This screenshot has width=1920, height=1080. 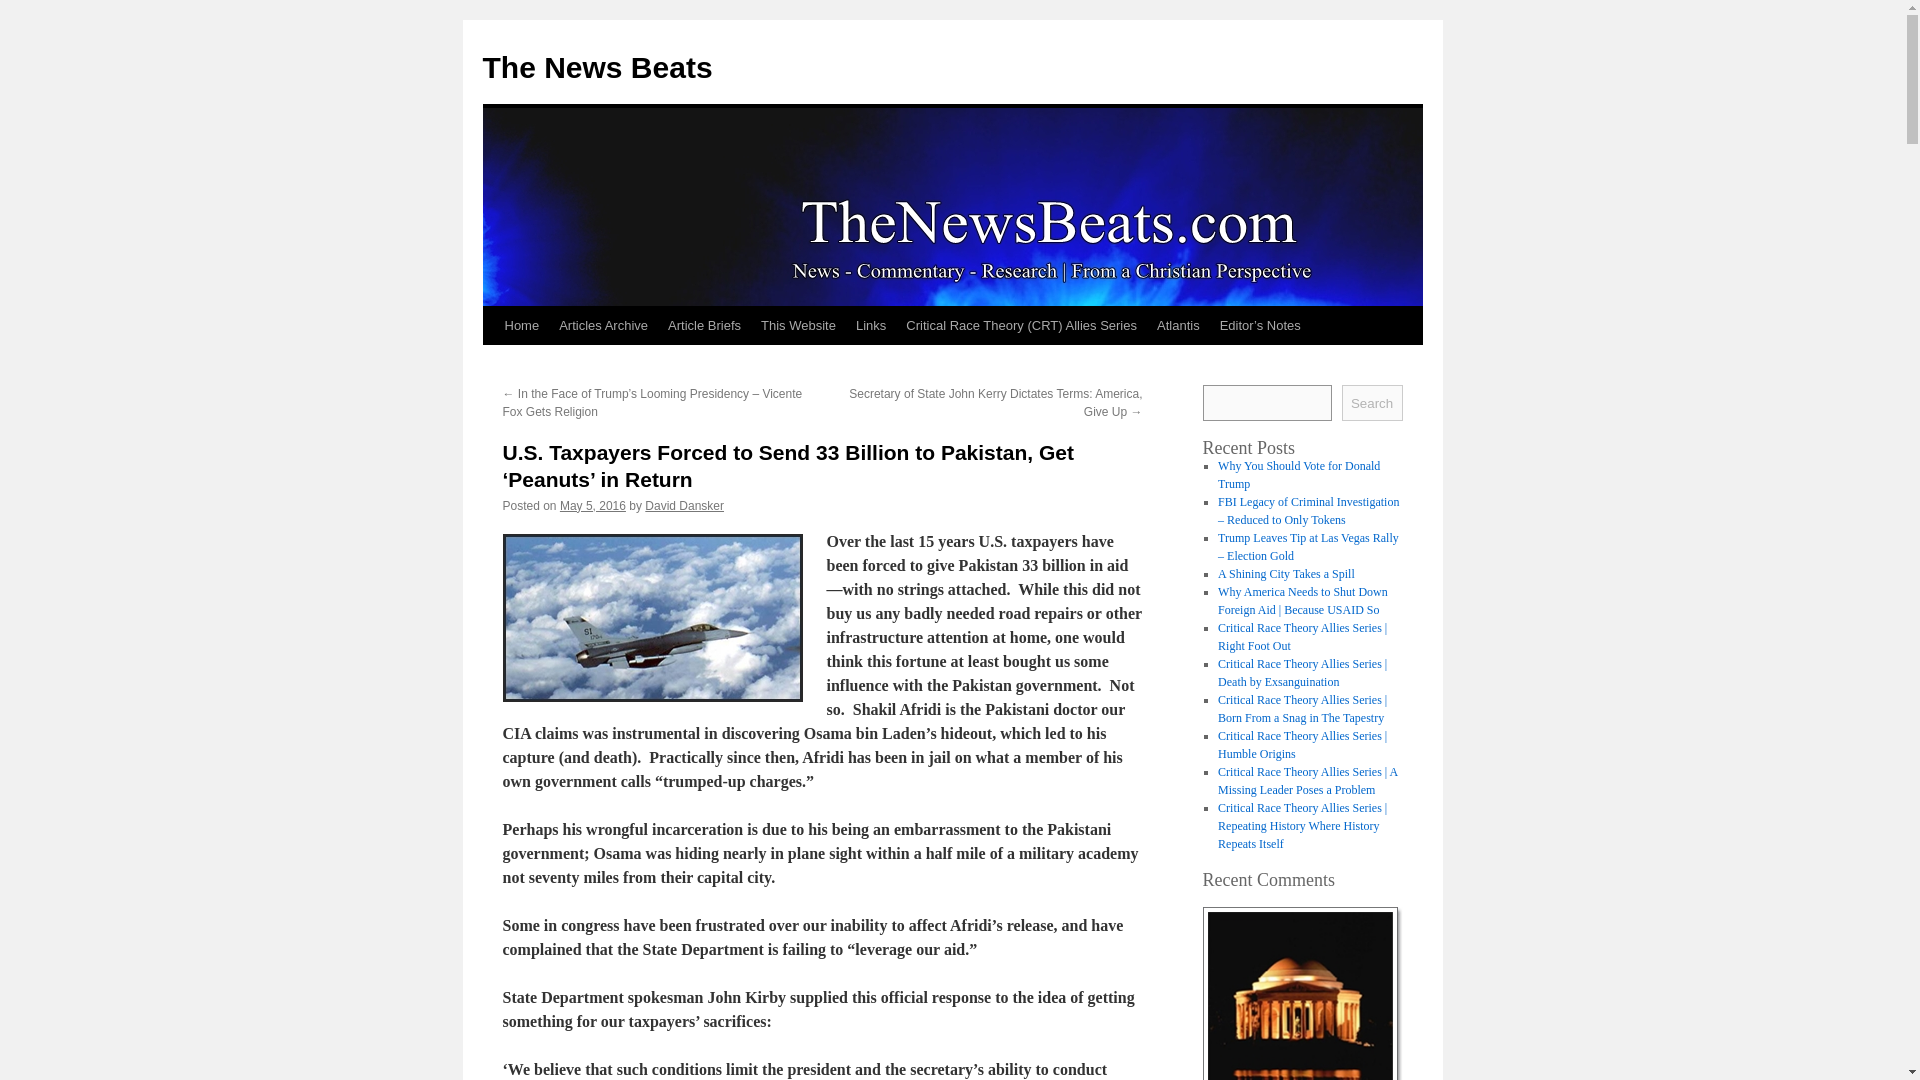 What do you see at coordinates (871, 325) in the screenshot?
I see `Links` at bounding box center [871, 325].